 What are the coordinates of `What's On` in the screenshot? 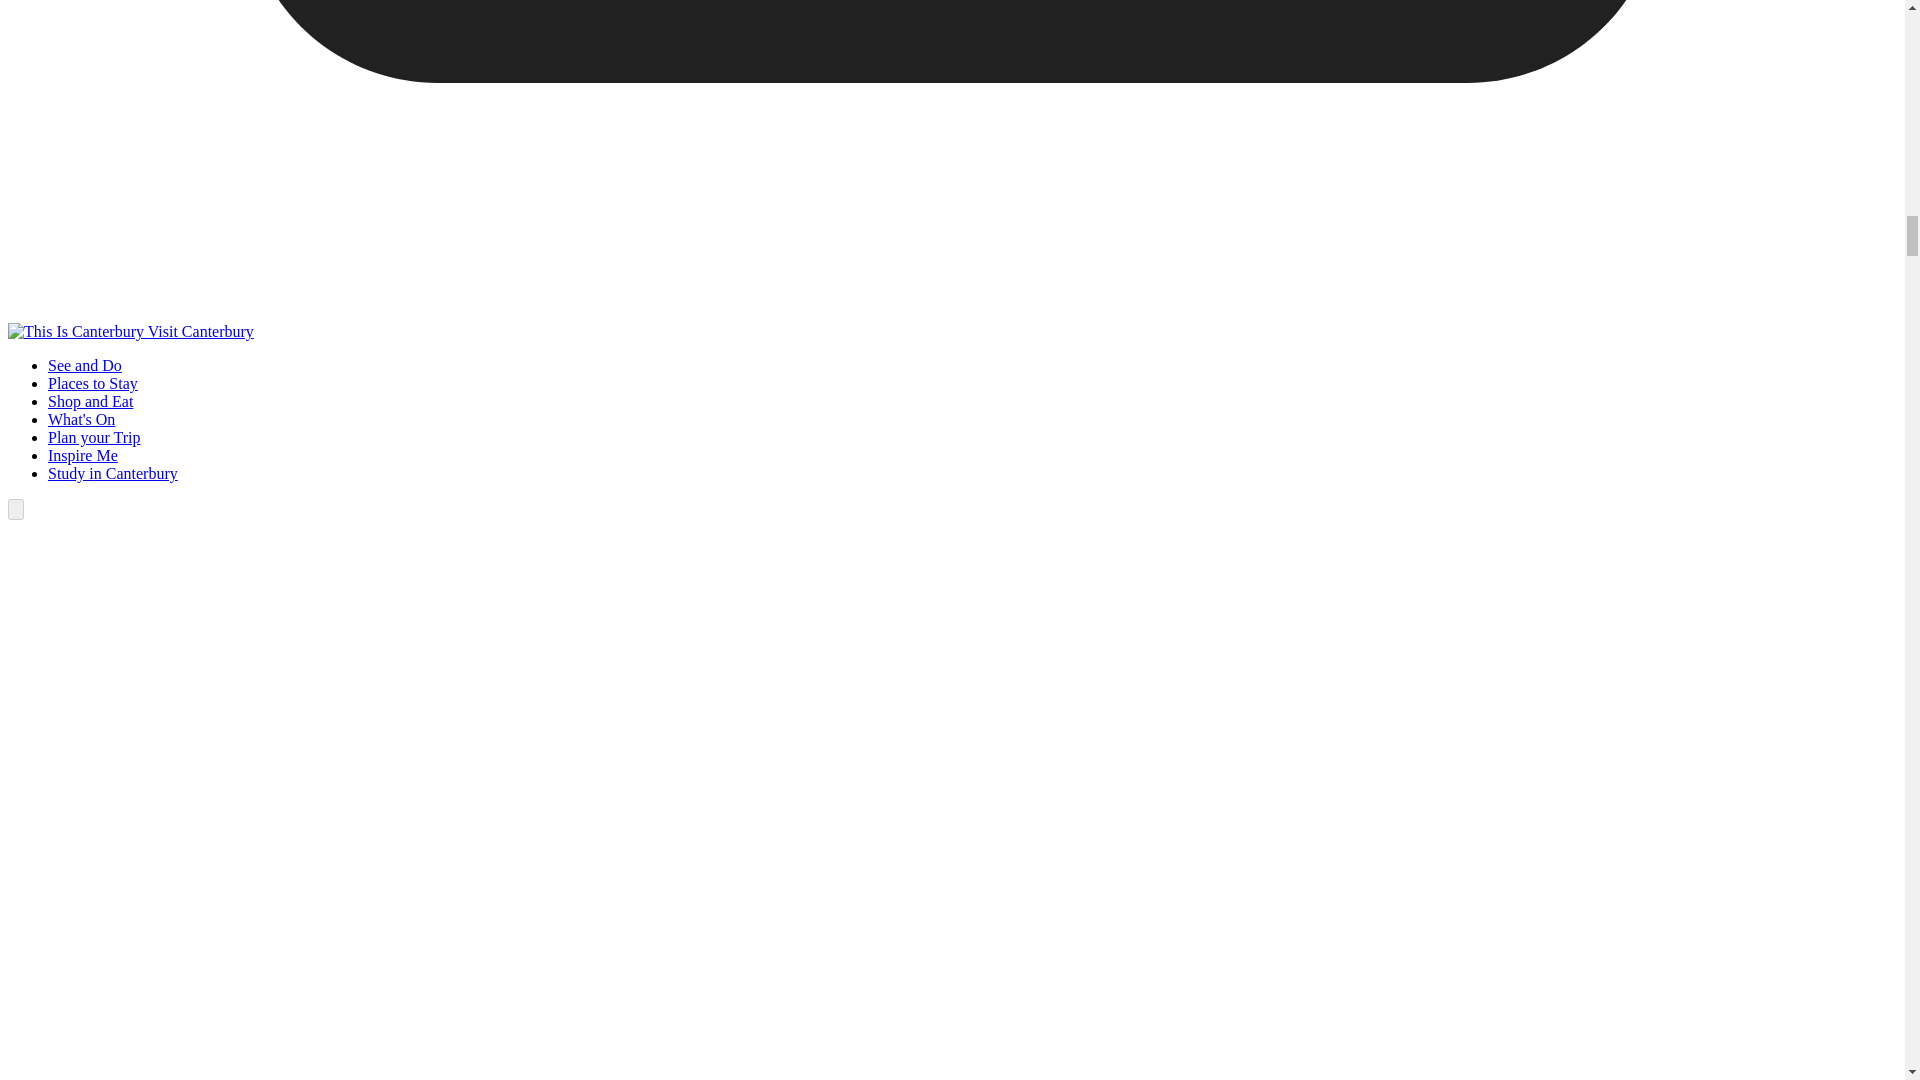 It's located at (82, 419).